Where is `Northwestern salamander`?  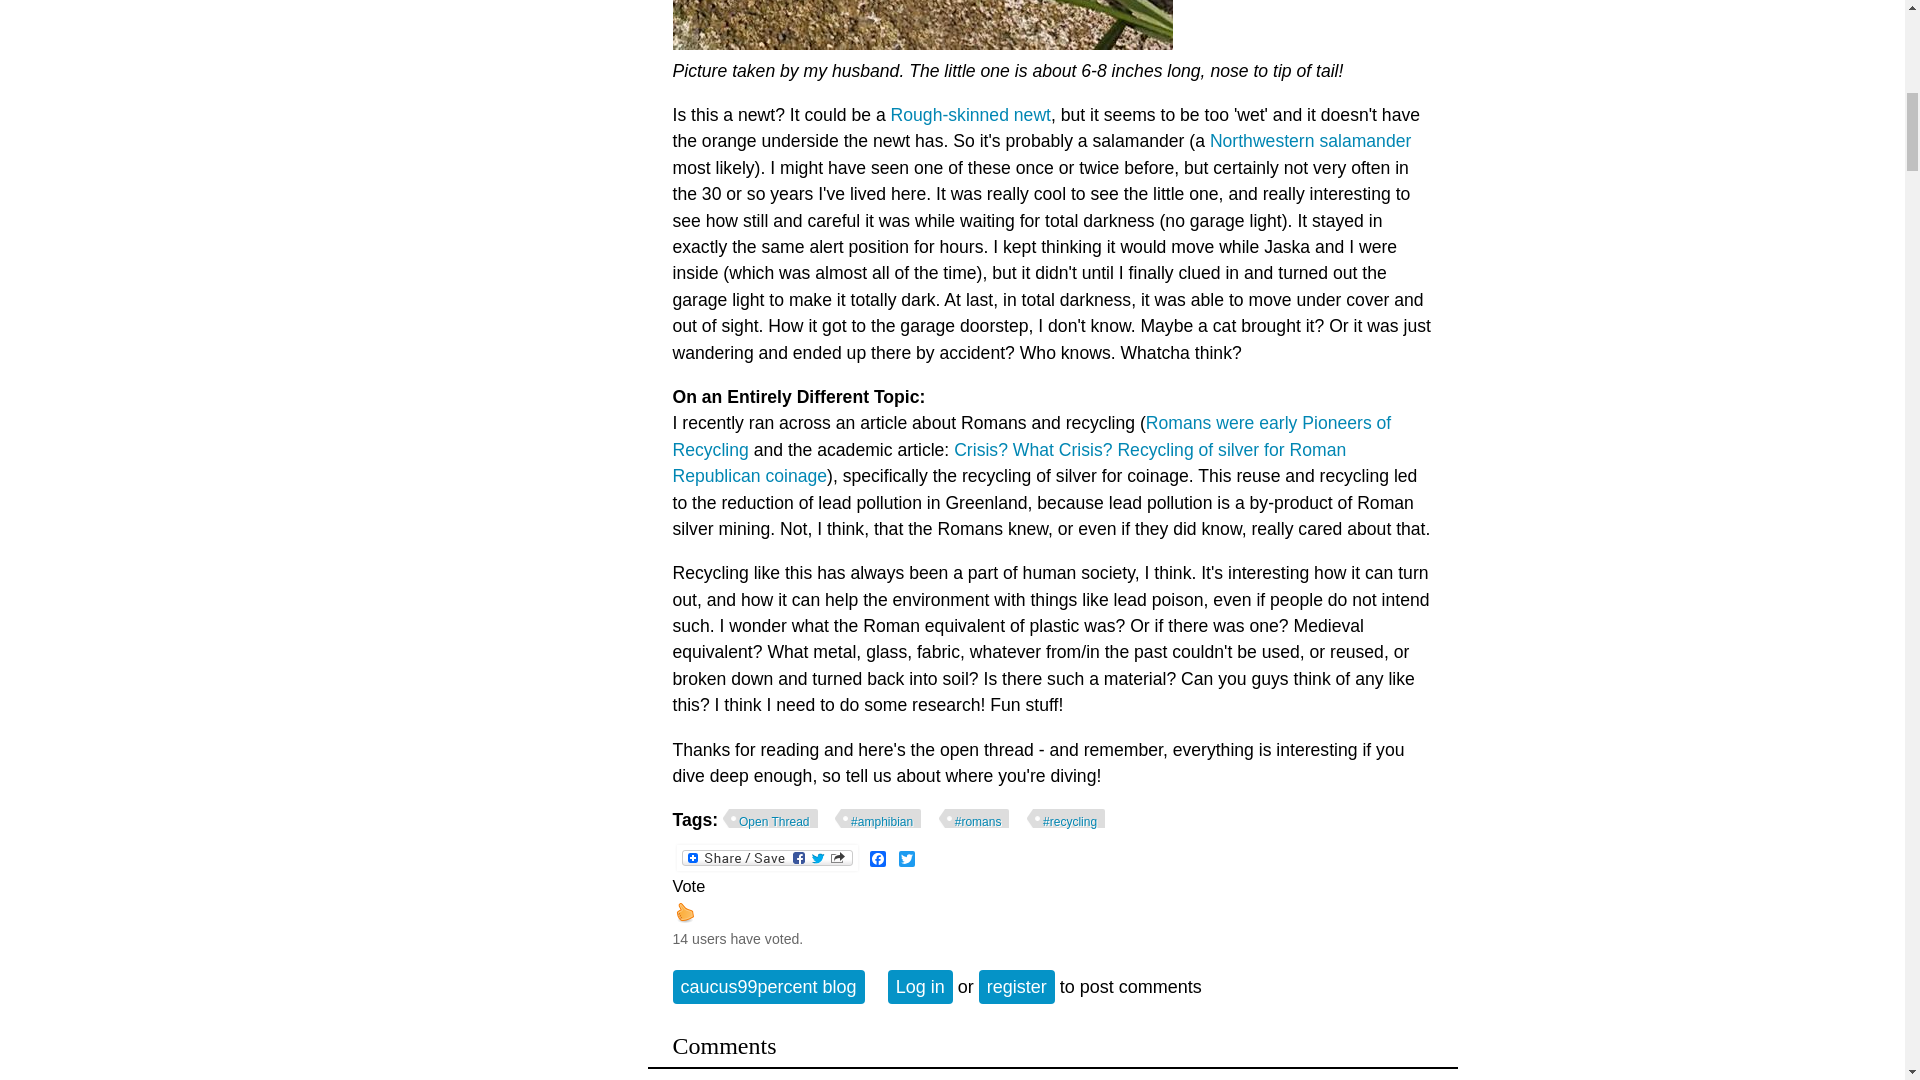 Northwestern salamander is located at coordinates (1310, 140).